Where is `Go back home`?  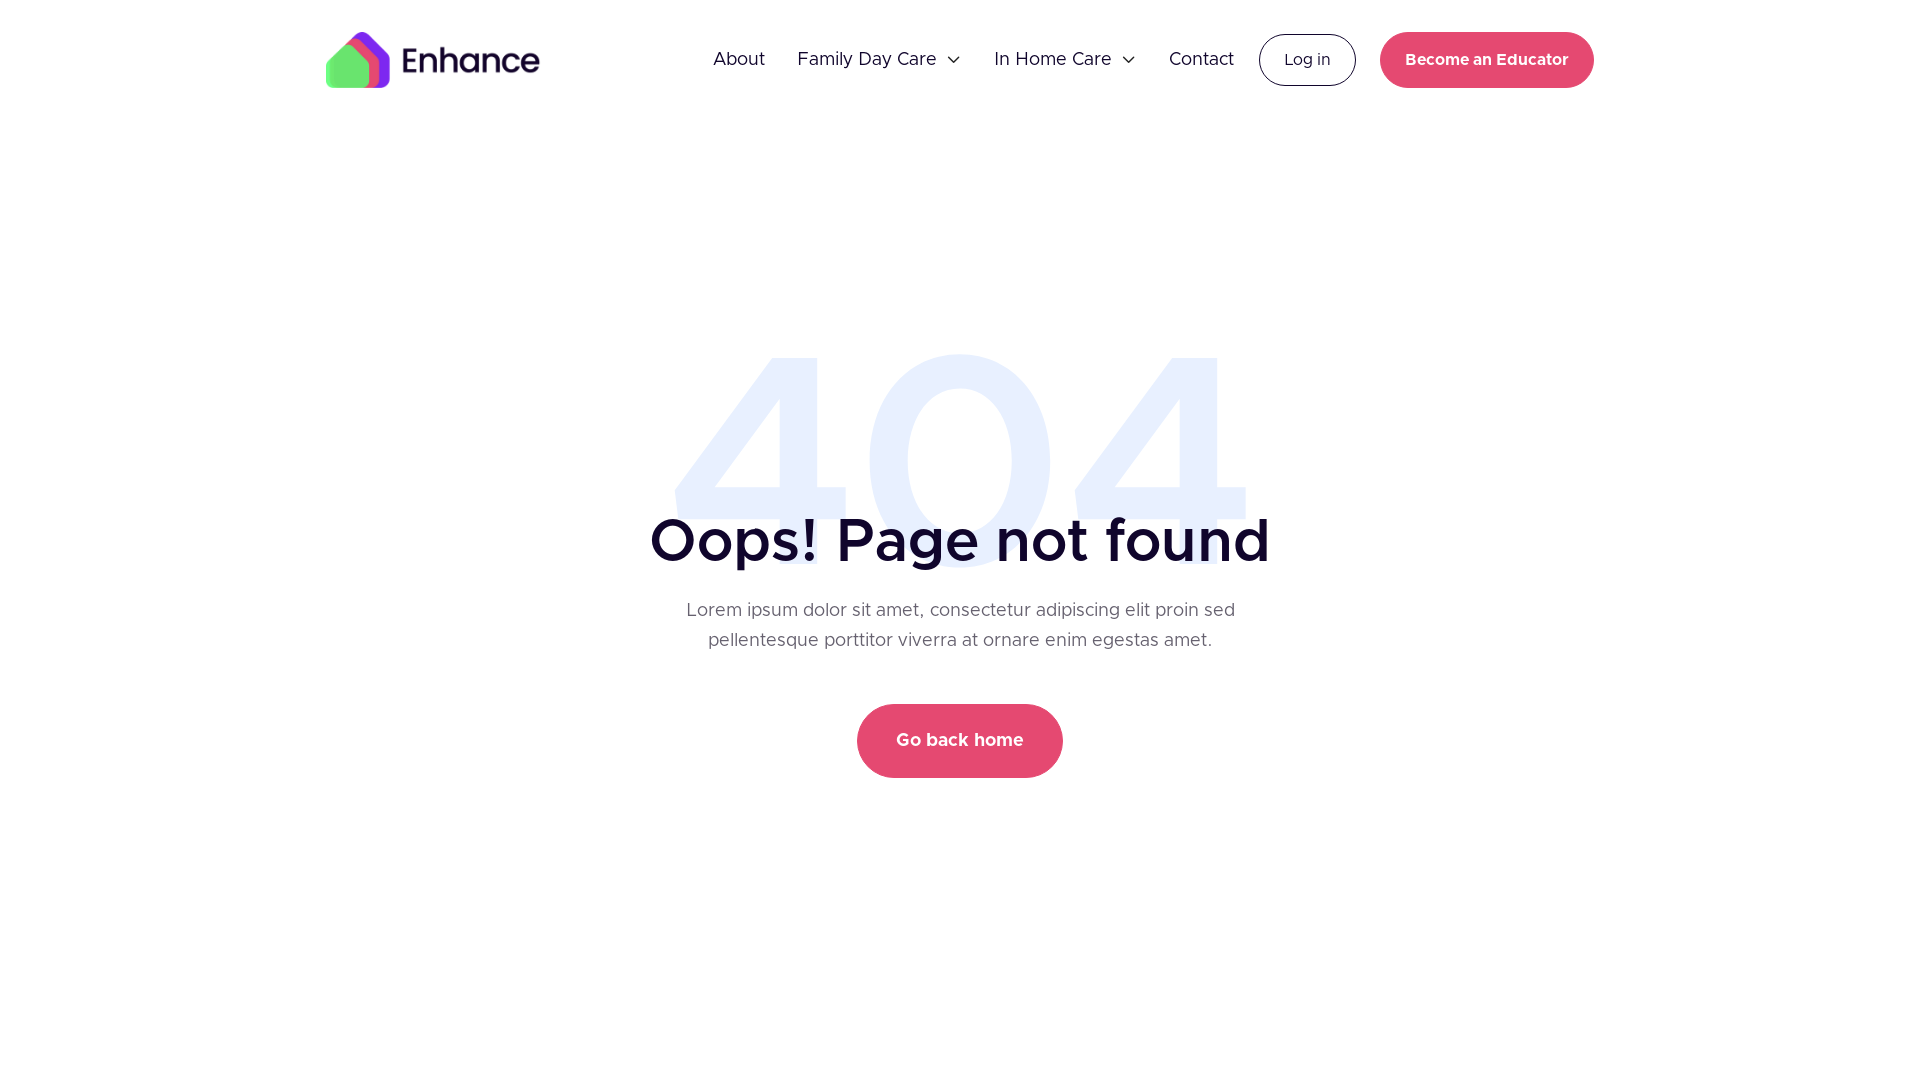 Go back home is located at coordinates (960, 741).